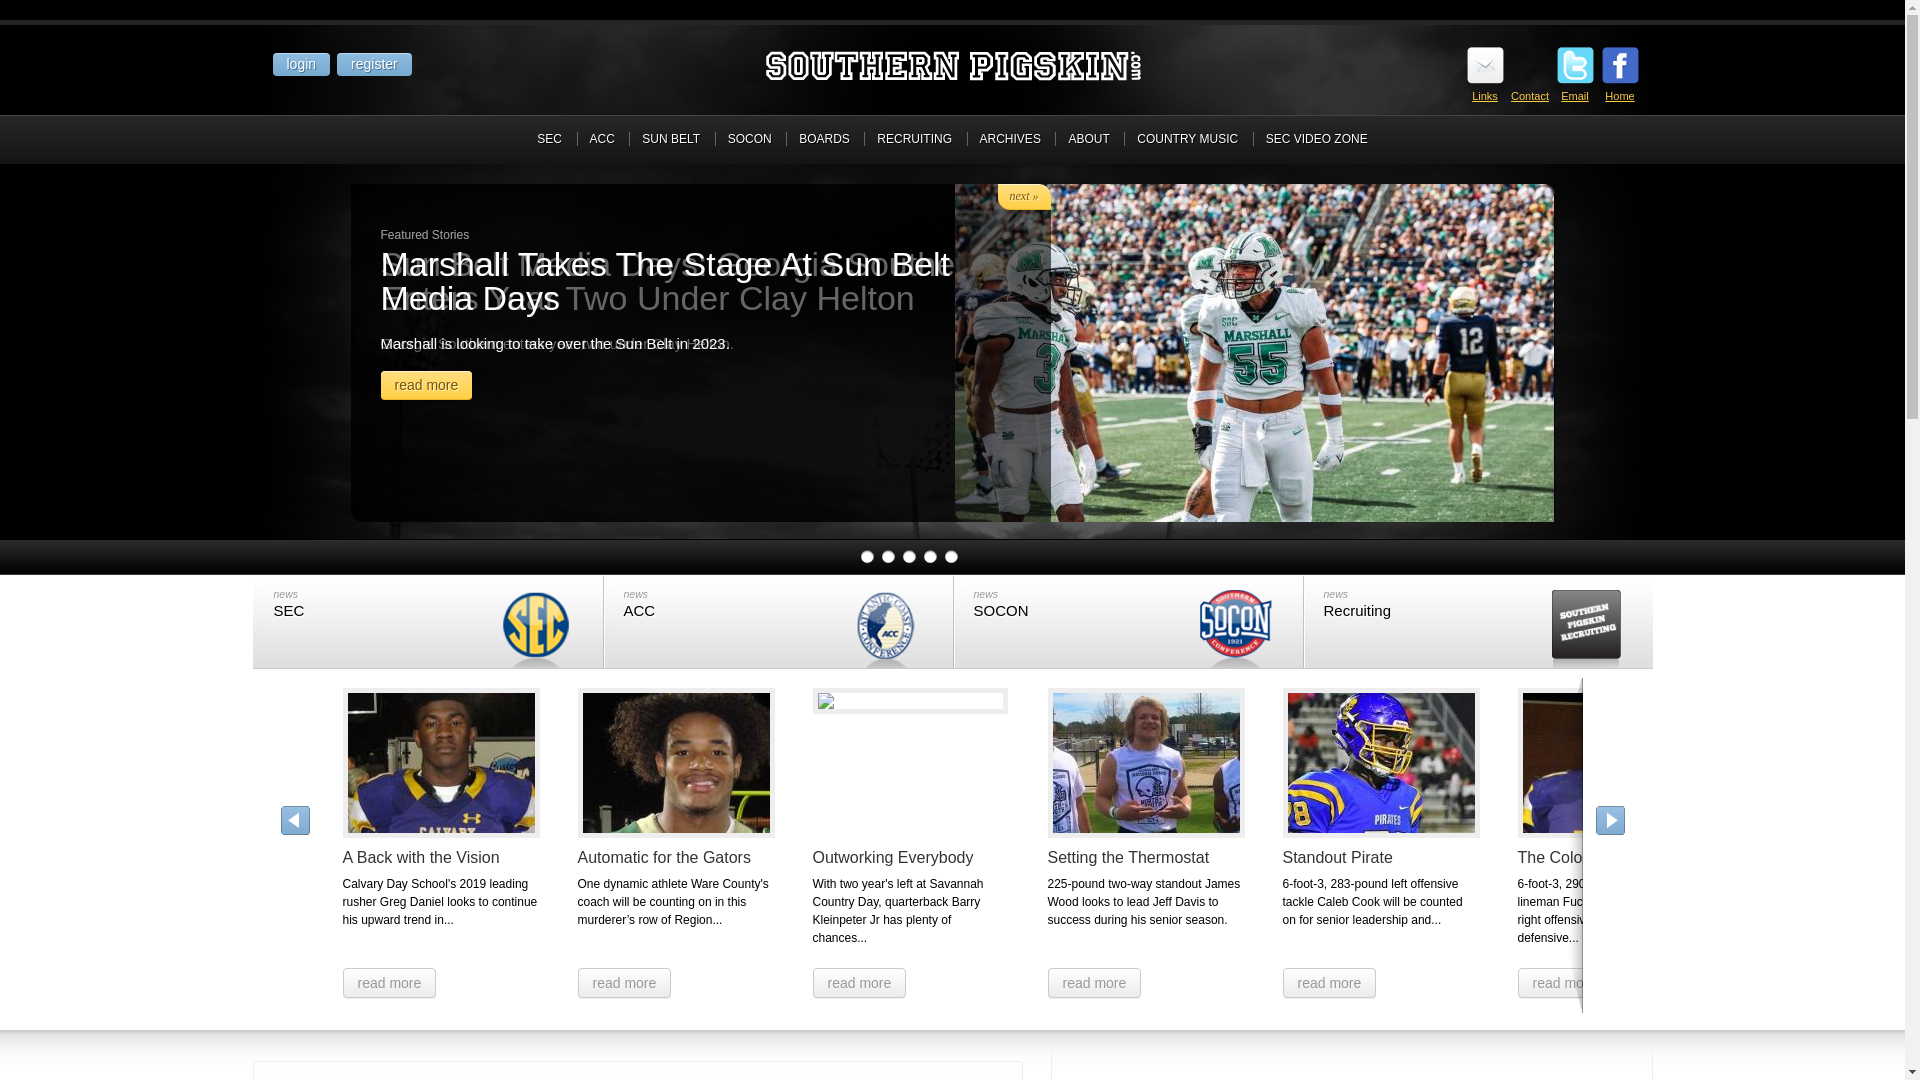 The width and height of the screenshot is (1920, 1080). What do you see at coordinates (1088, 138) in the screenshot?
I see `ABOUT` at bounding box center [1088, 138].